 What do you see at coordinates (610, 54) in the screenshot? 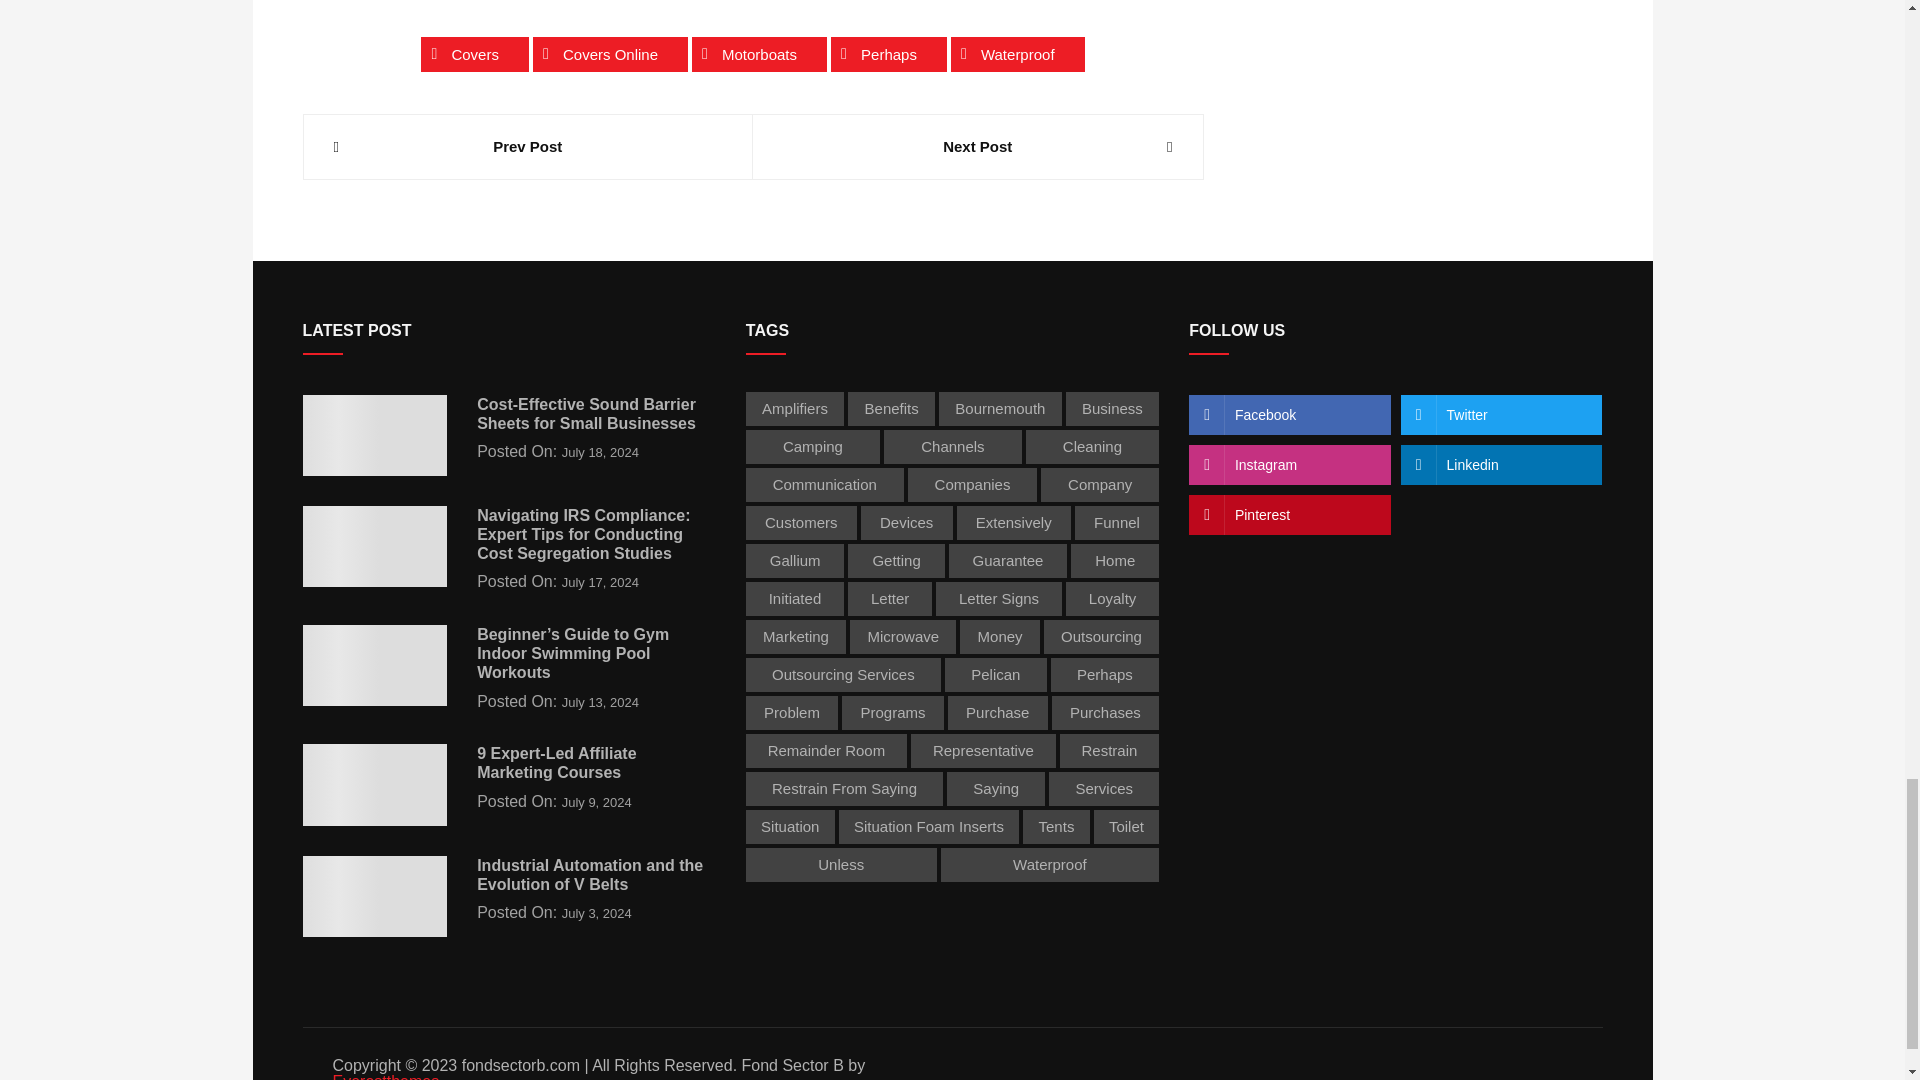
I see `Covers Online` at bounding box center [610, 54].